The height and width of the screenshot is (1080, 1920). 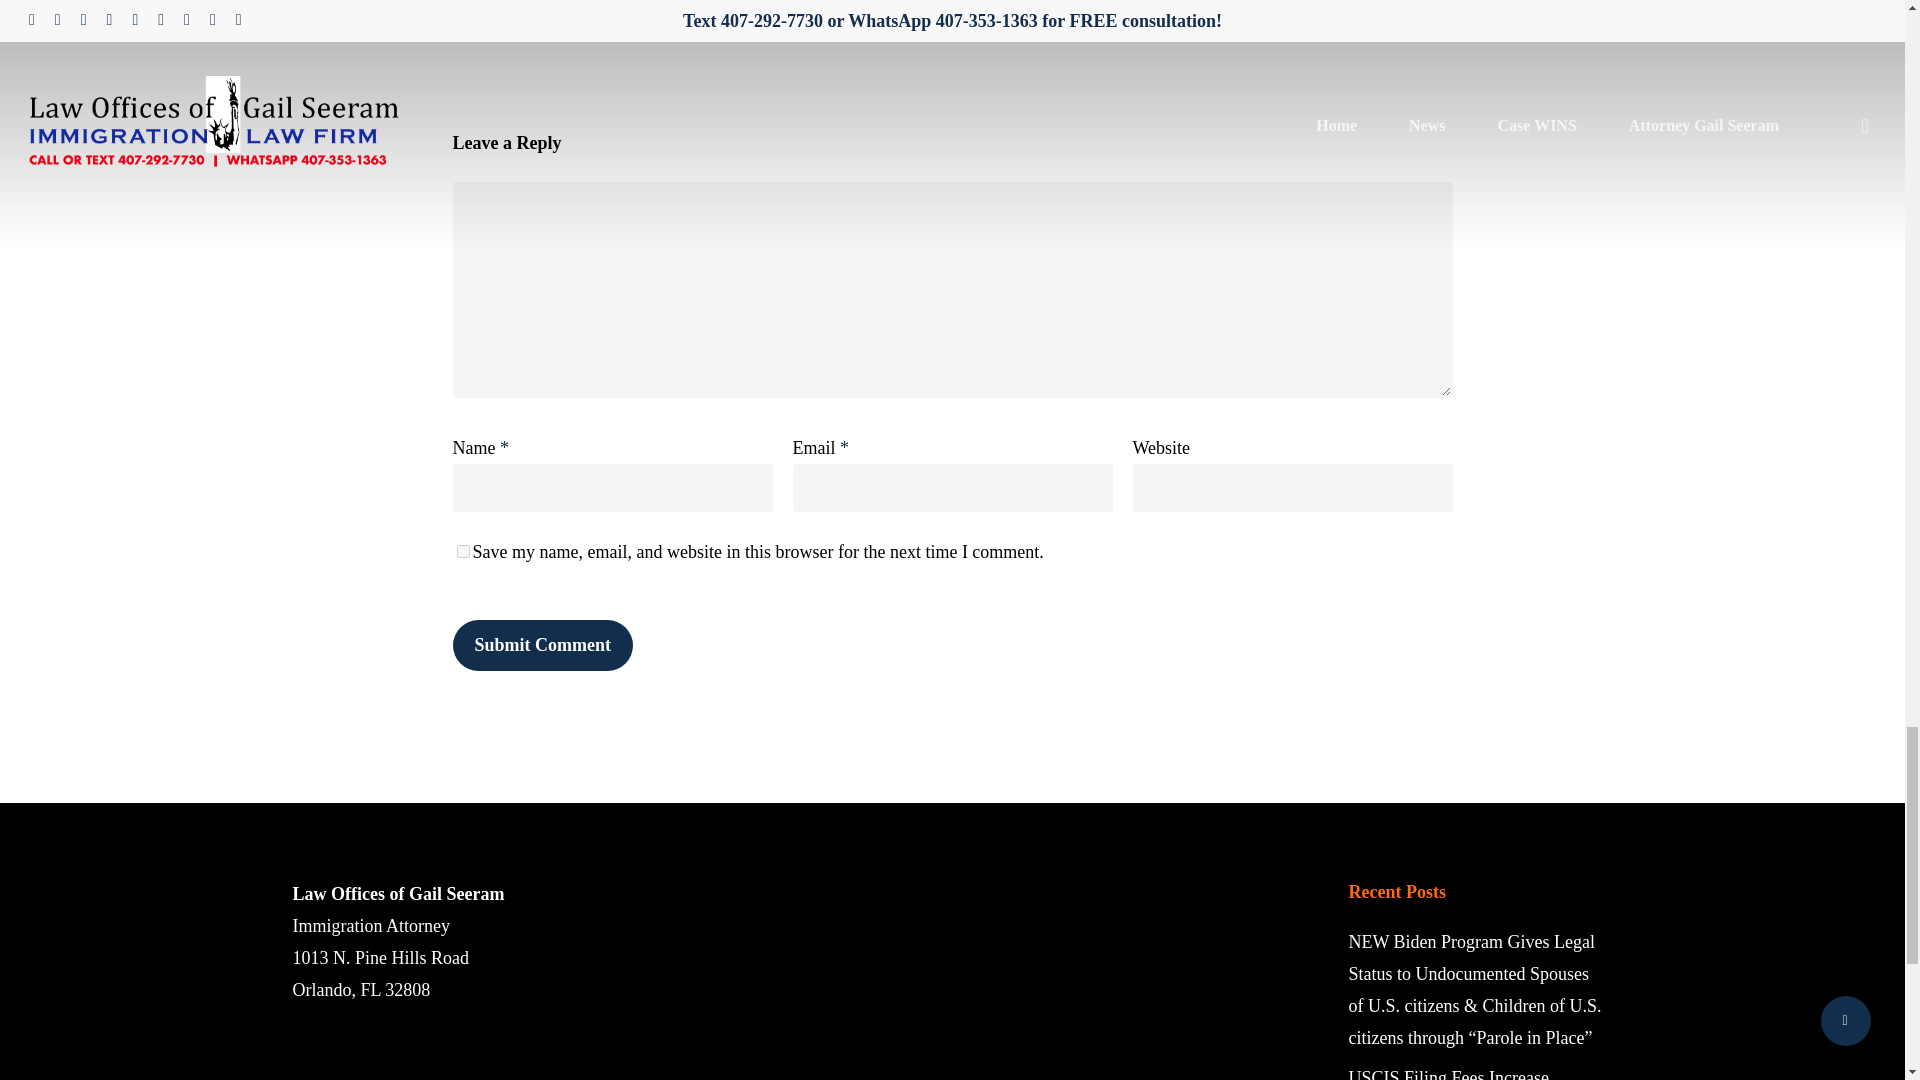 I want to click on Submit Comment, so click(x=542, y=644).